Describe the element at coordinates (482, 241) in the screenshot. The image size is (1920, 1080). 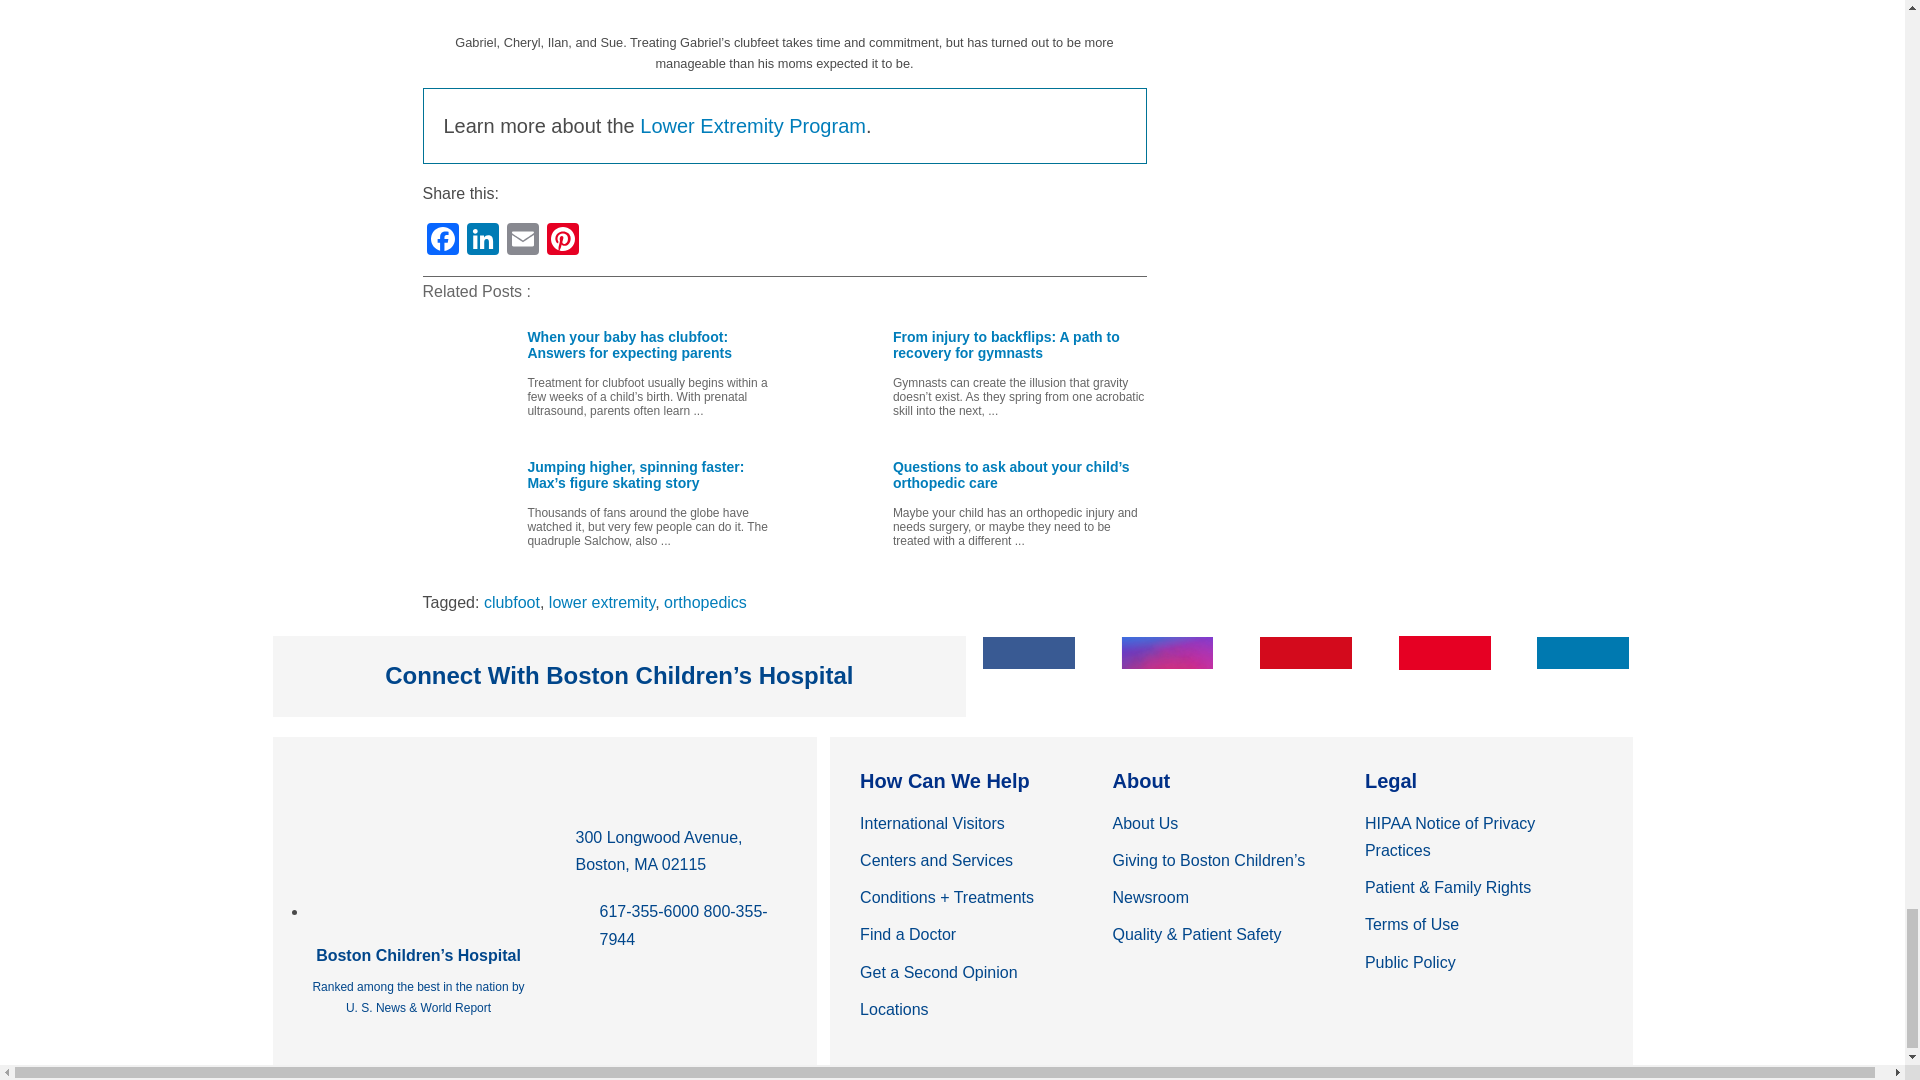
I see `LinkedIn` at that location.